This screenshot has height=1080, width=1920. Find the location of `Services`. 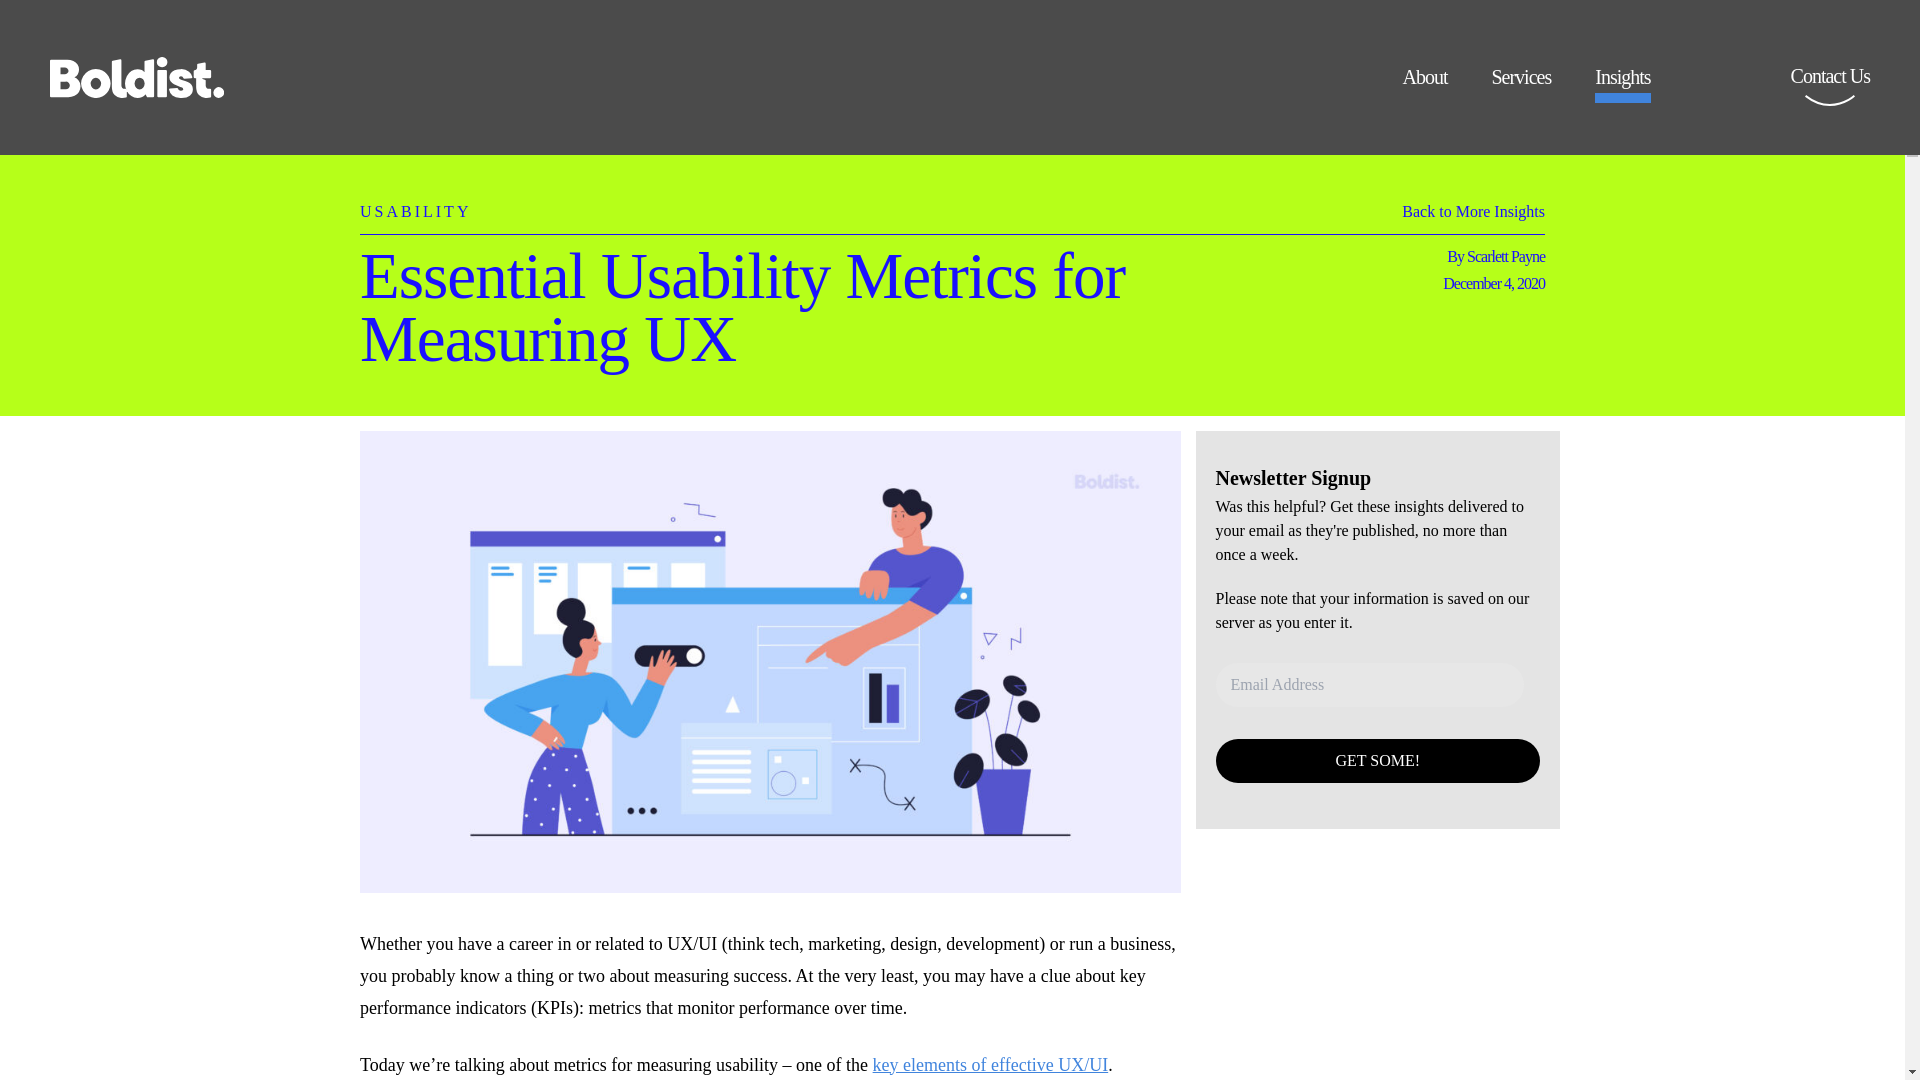

Services is located at coordinates (1521, 84).